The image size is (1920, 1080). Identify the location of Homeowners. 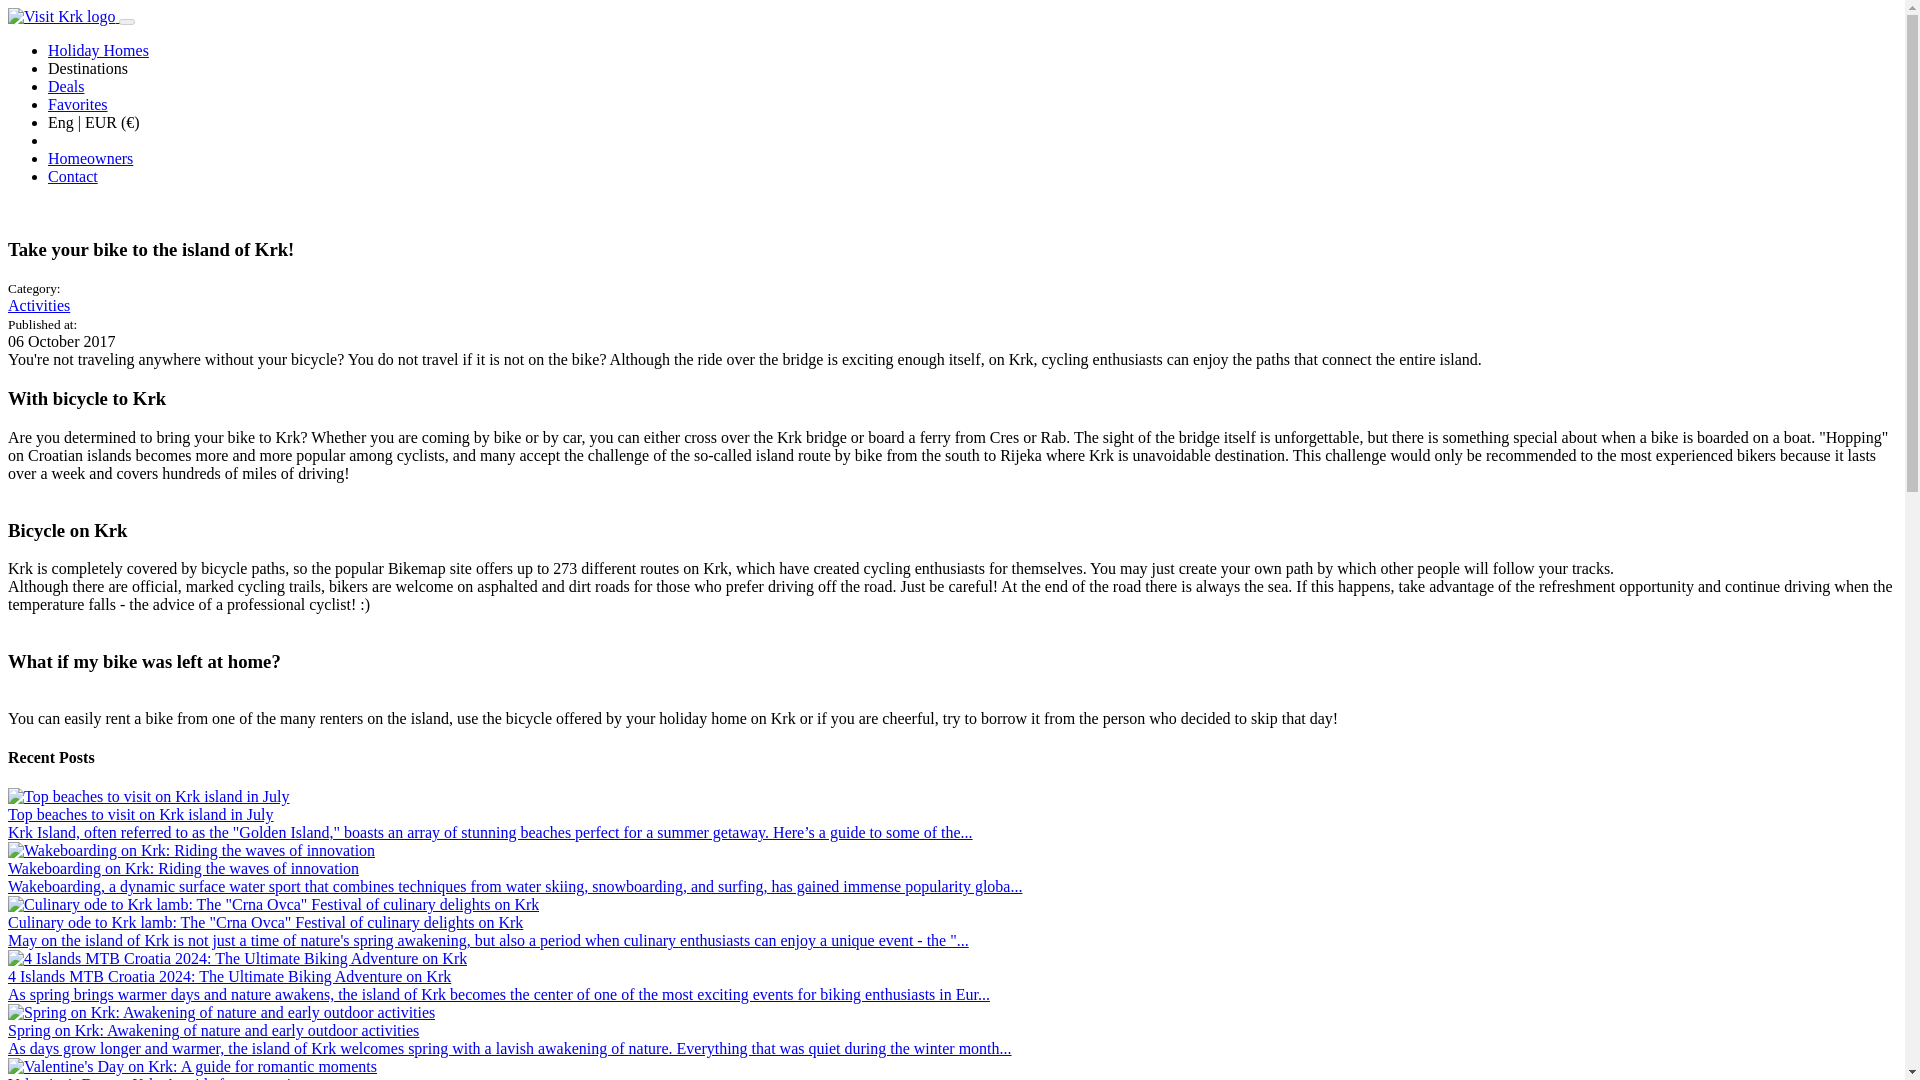
(90, 158).